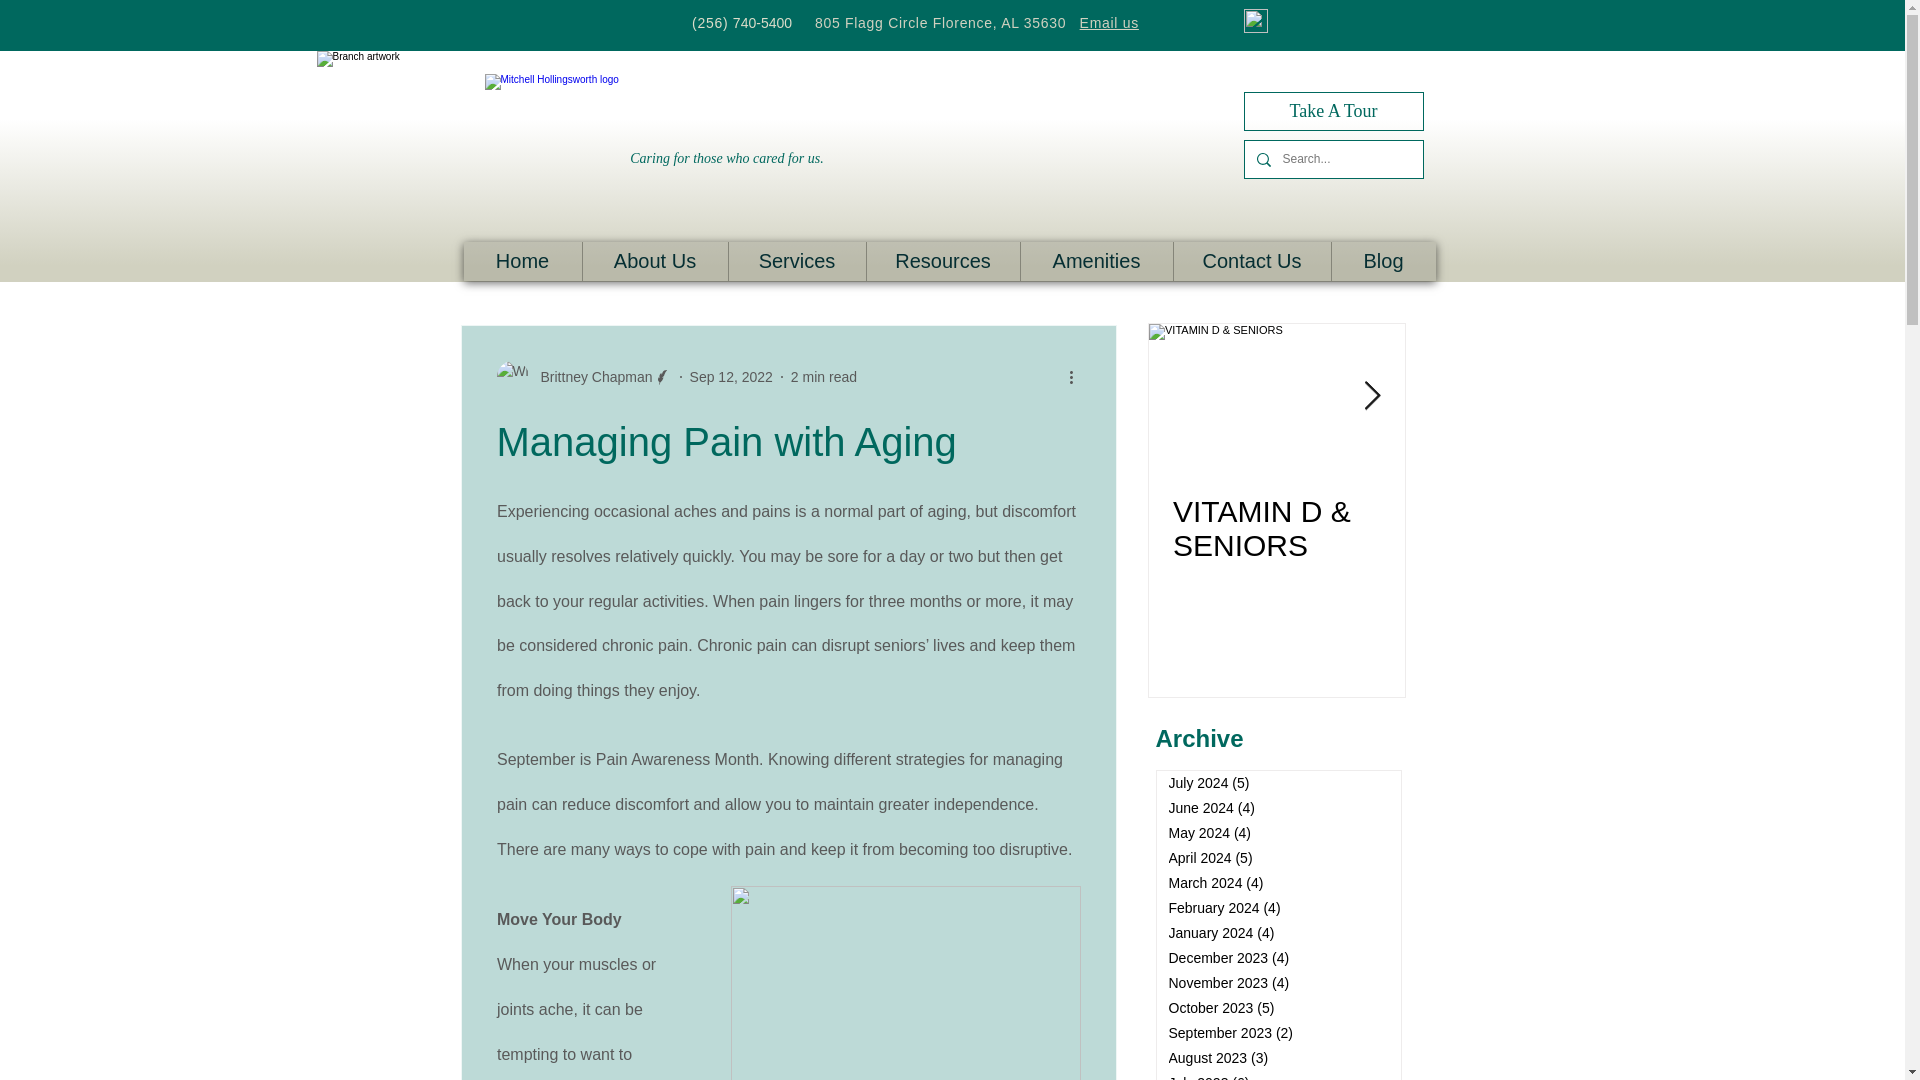  I want to click on Sep 12, 2022, so click(731, 376).